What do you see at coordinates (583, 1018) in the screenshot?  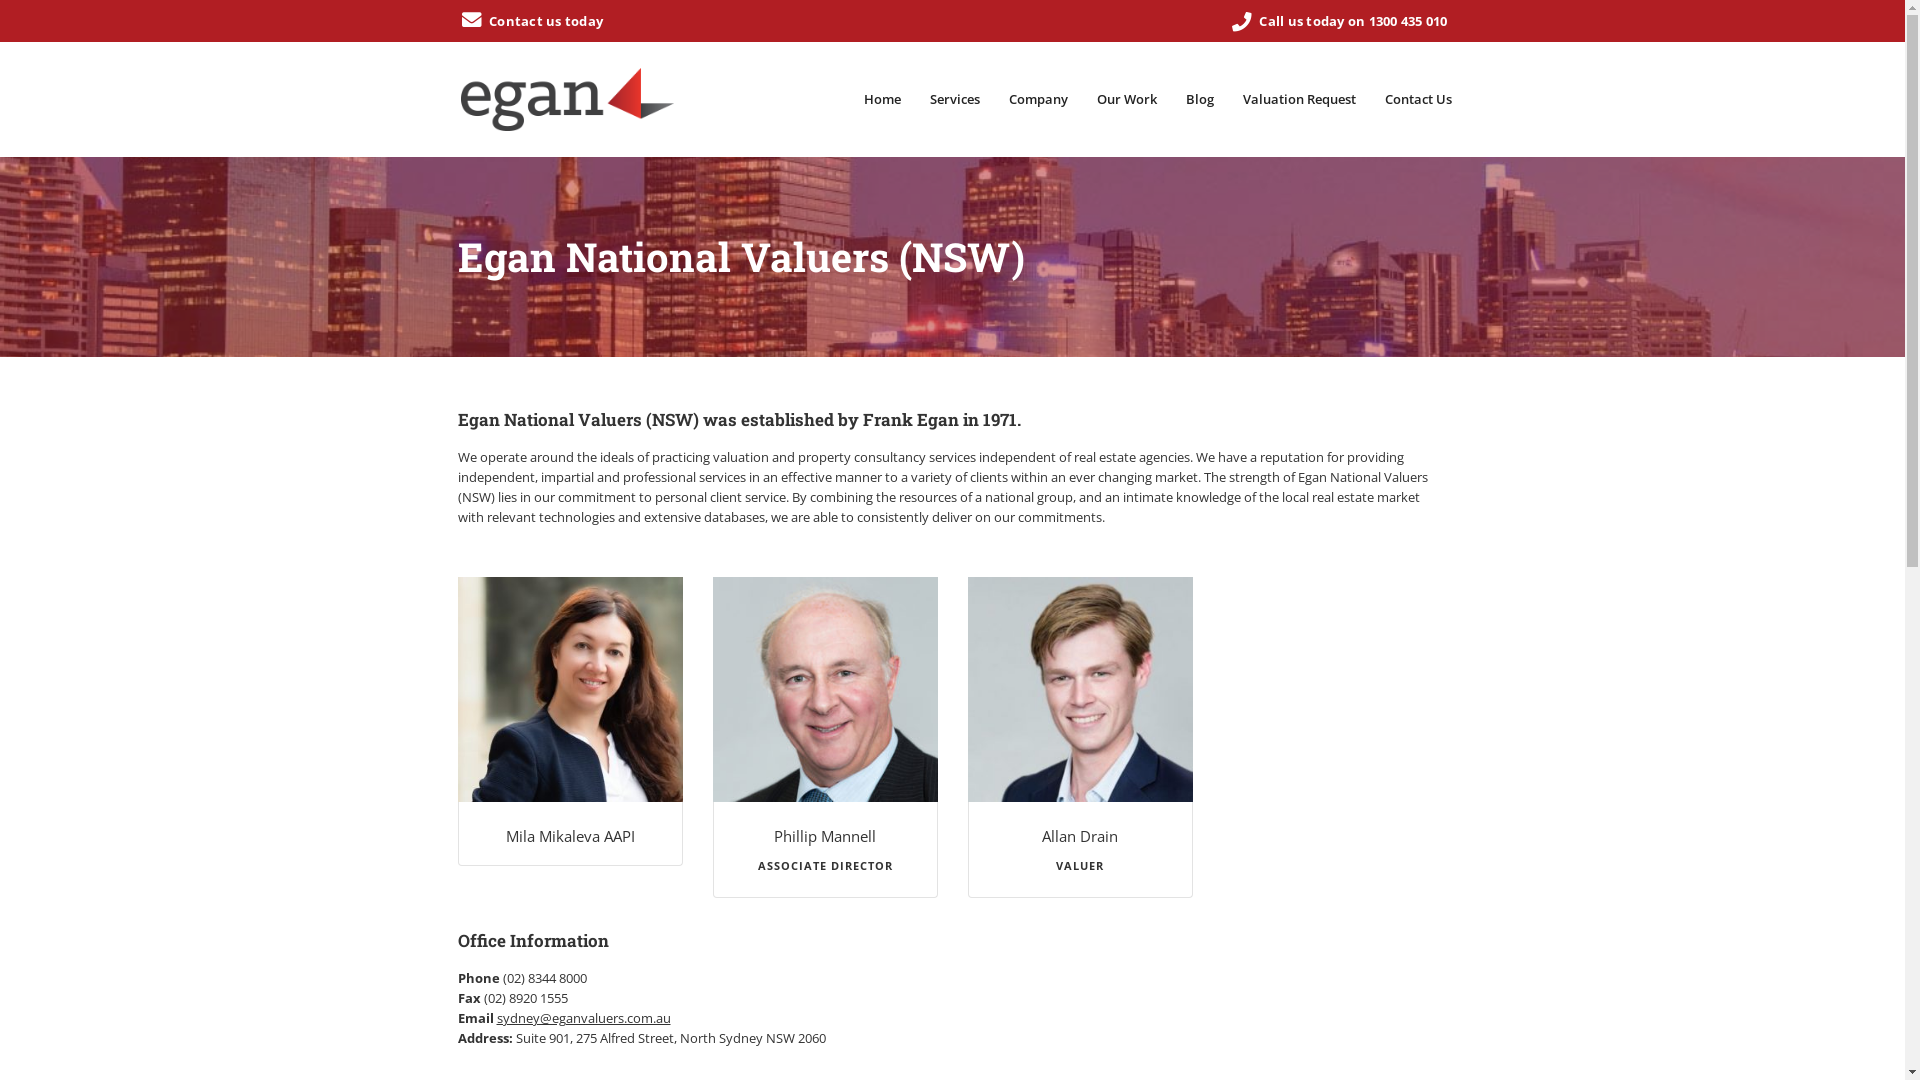 I see `sydney@eganvaluers.com.au` at bounding box center [583, 1018].